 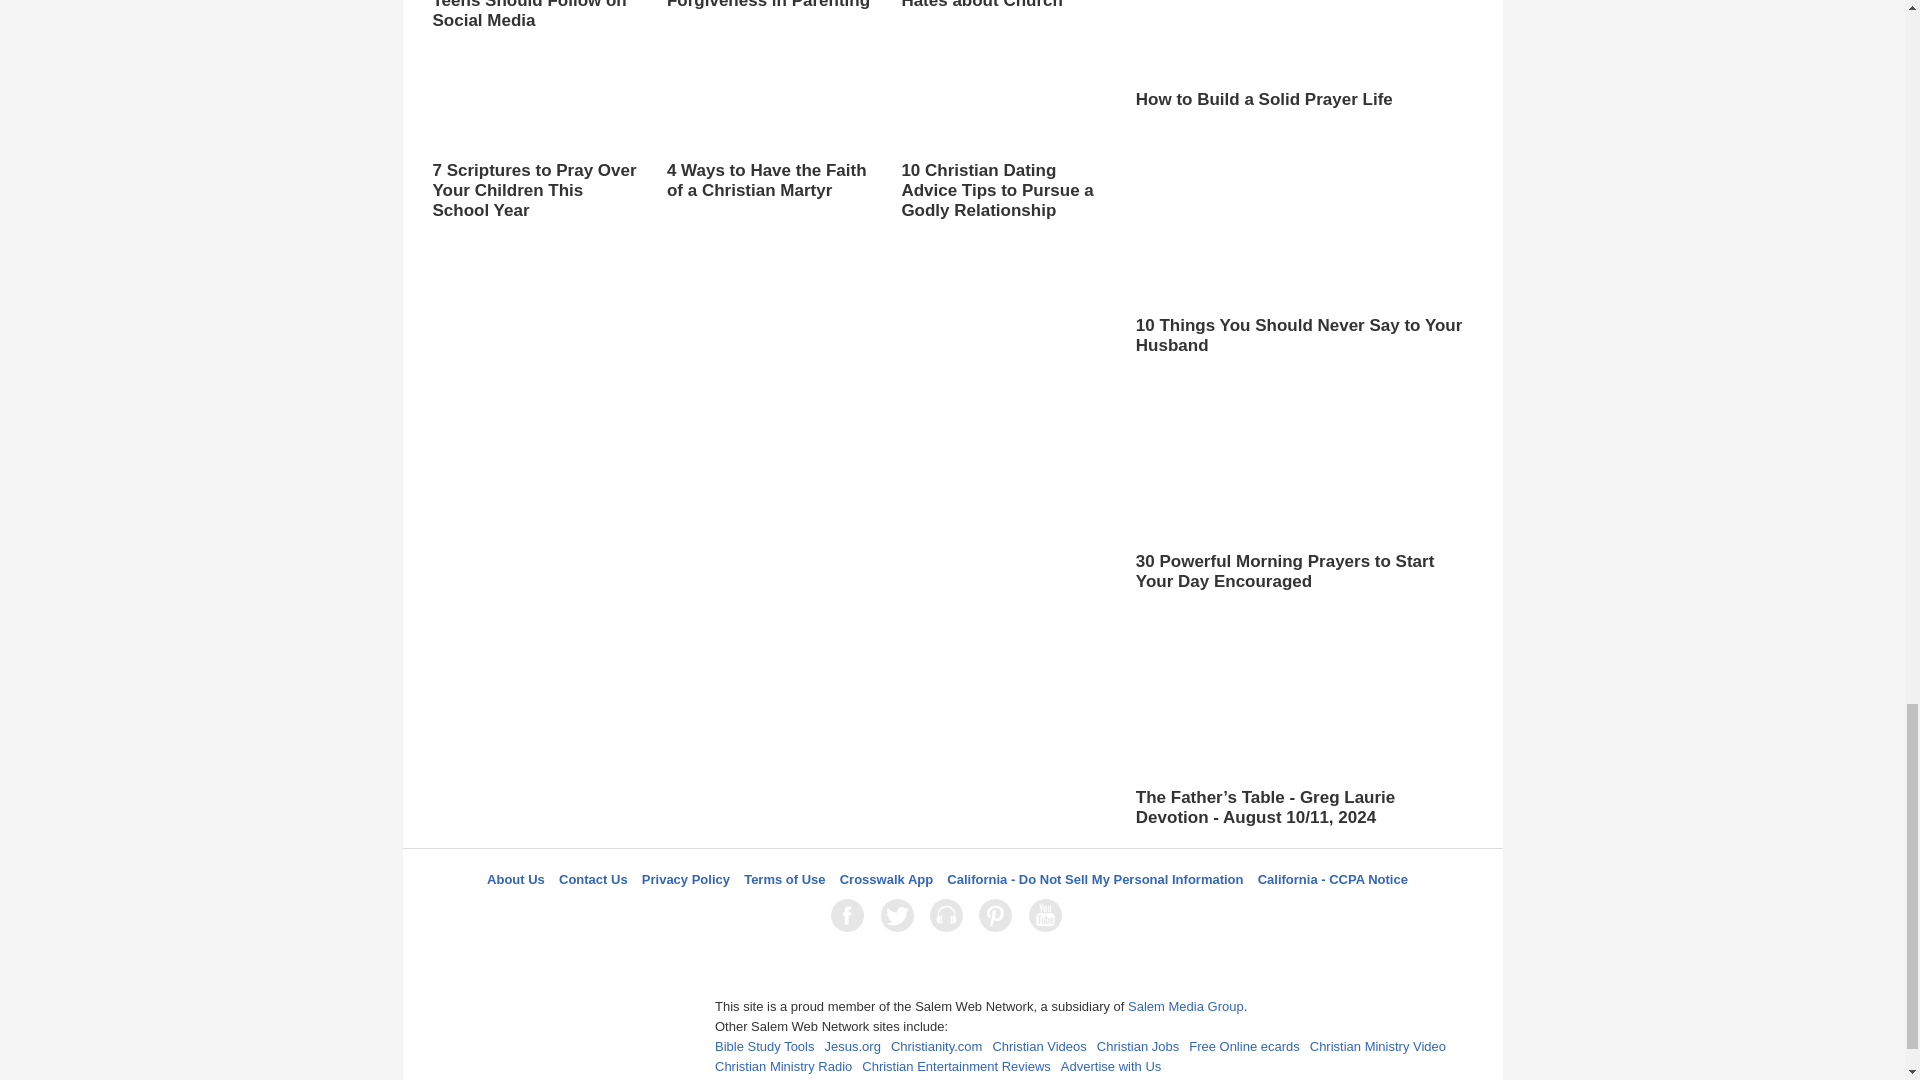 I want to click on The Power of Asking for Forgiveness in Parenting, so click(x=768, y=24).